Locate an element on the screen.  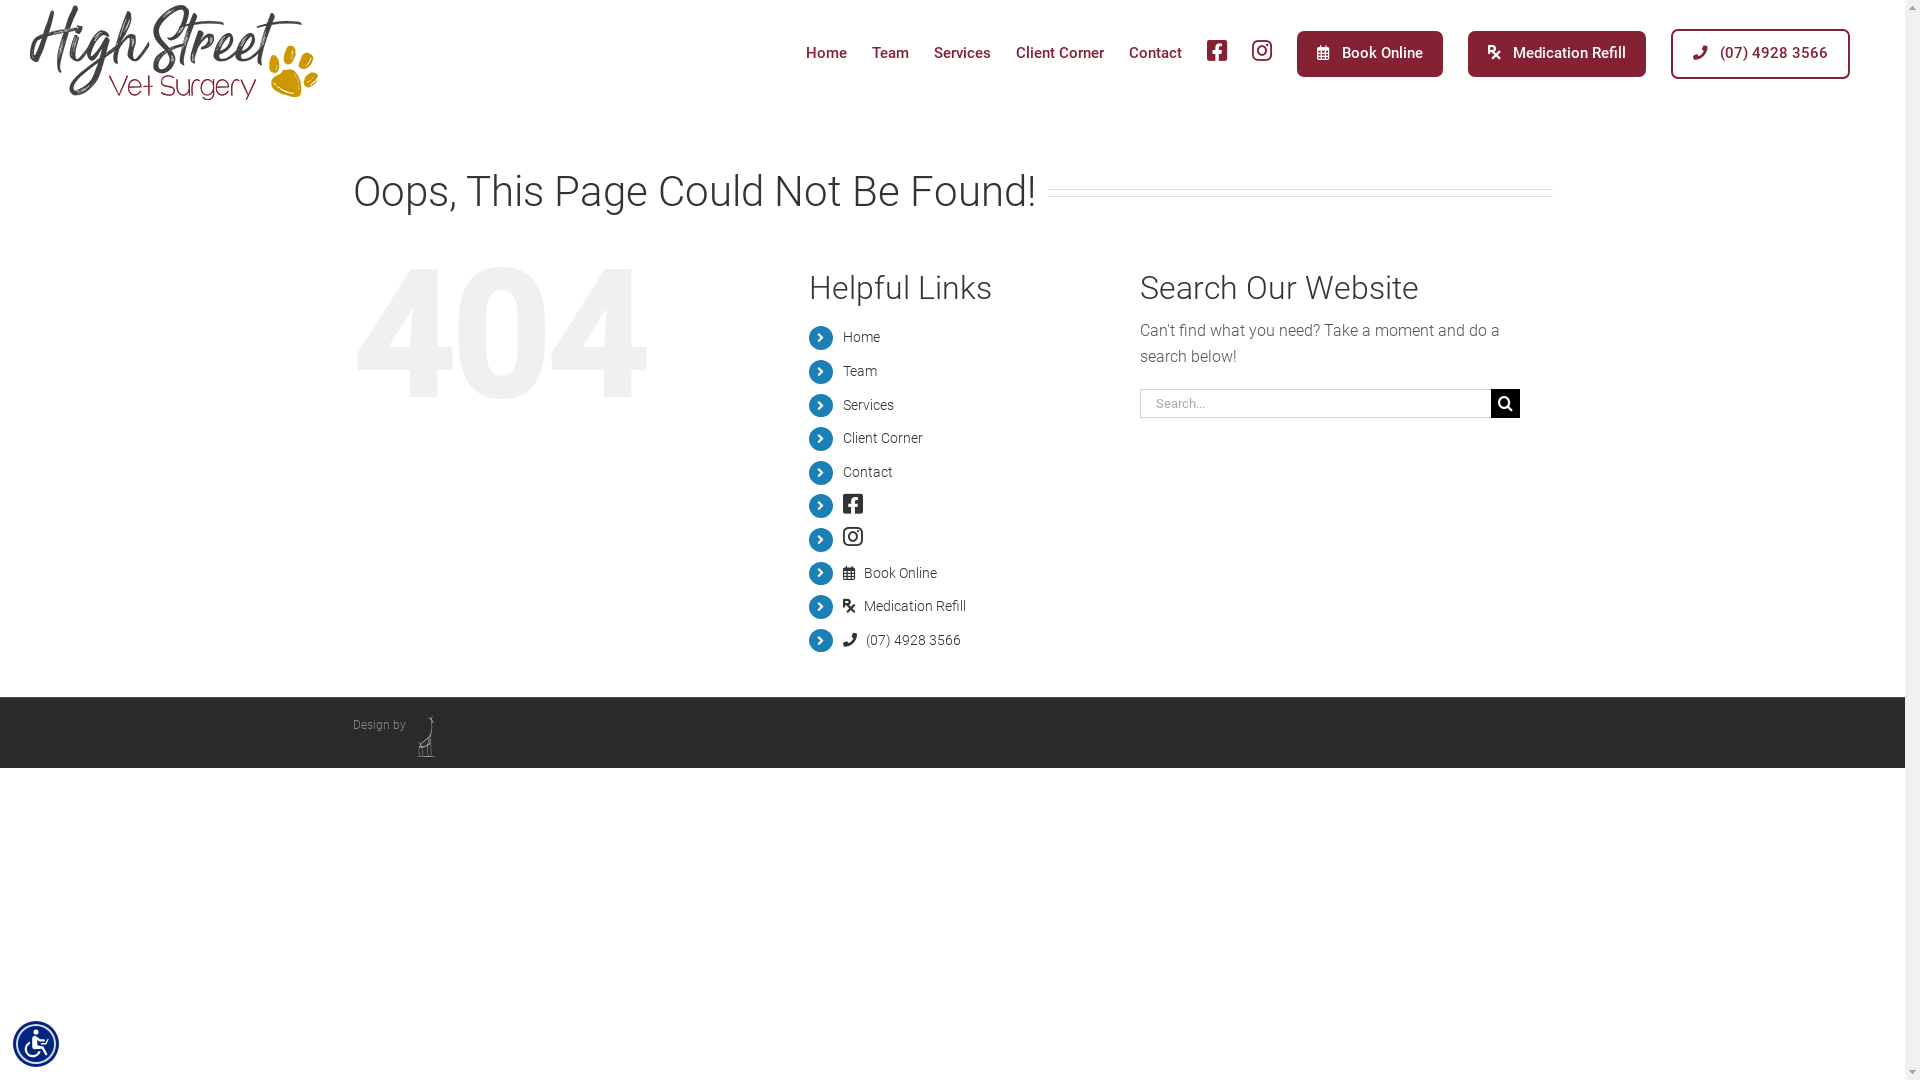
Services is located at coordinates (962, 52).